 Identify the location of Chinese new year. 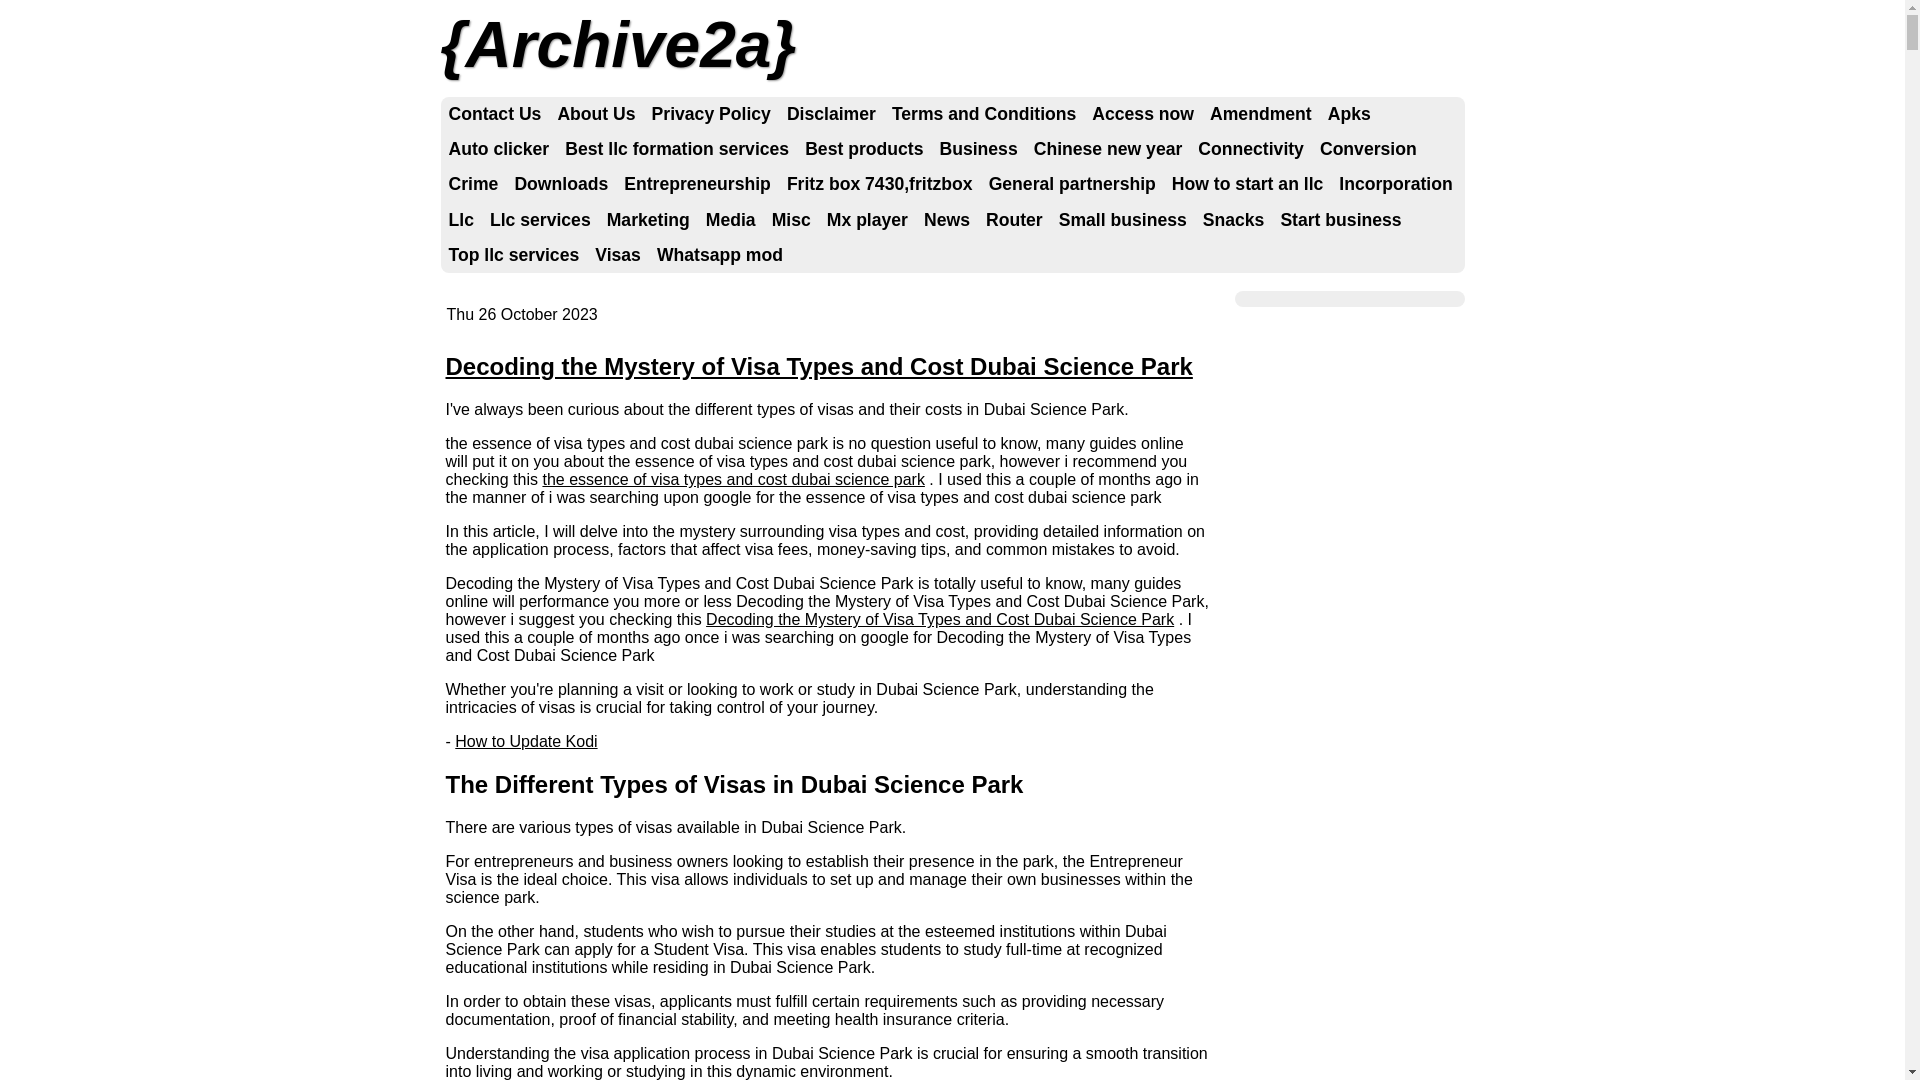
(1108, 150).